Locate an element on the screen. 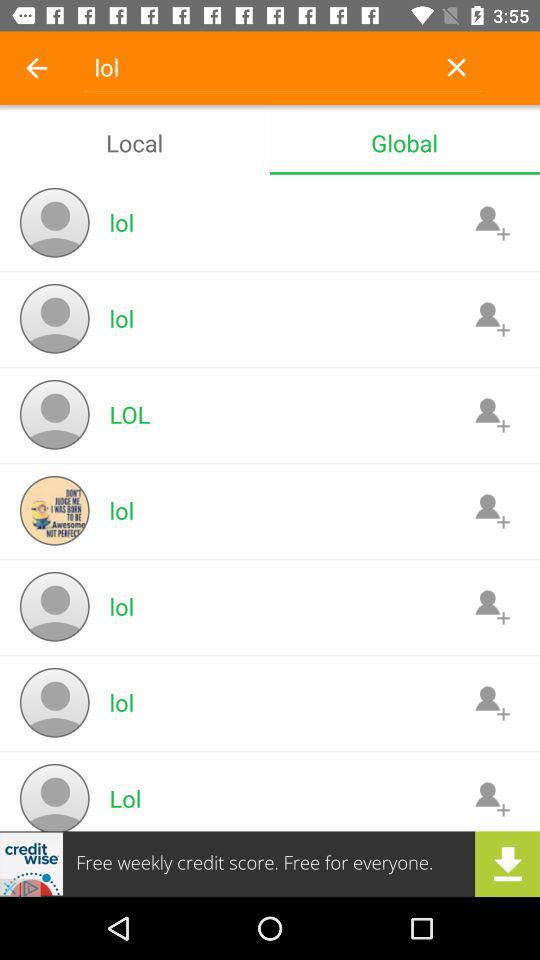  add friend is located at coordinates (492, 702).